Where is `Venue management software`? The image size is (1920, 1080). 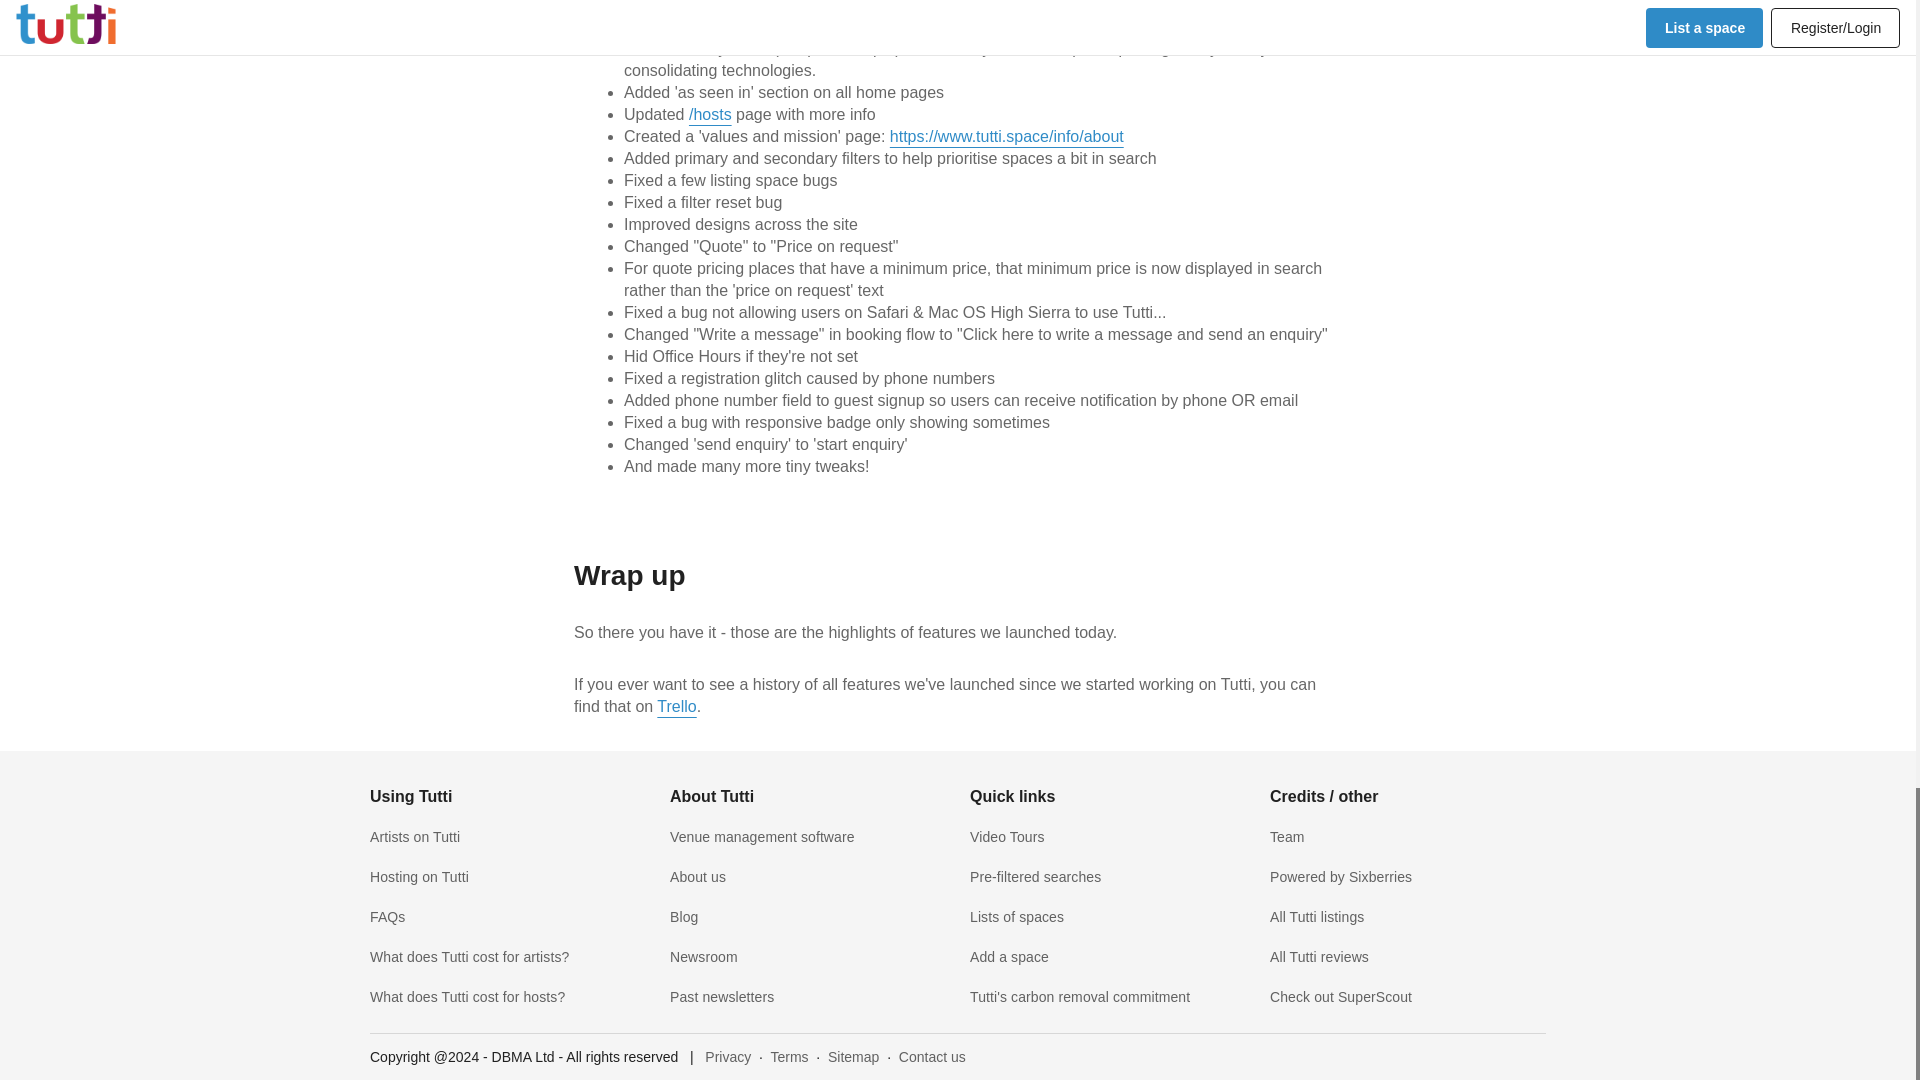 Venue management software is located at coordinates (762, 836).